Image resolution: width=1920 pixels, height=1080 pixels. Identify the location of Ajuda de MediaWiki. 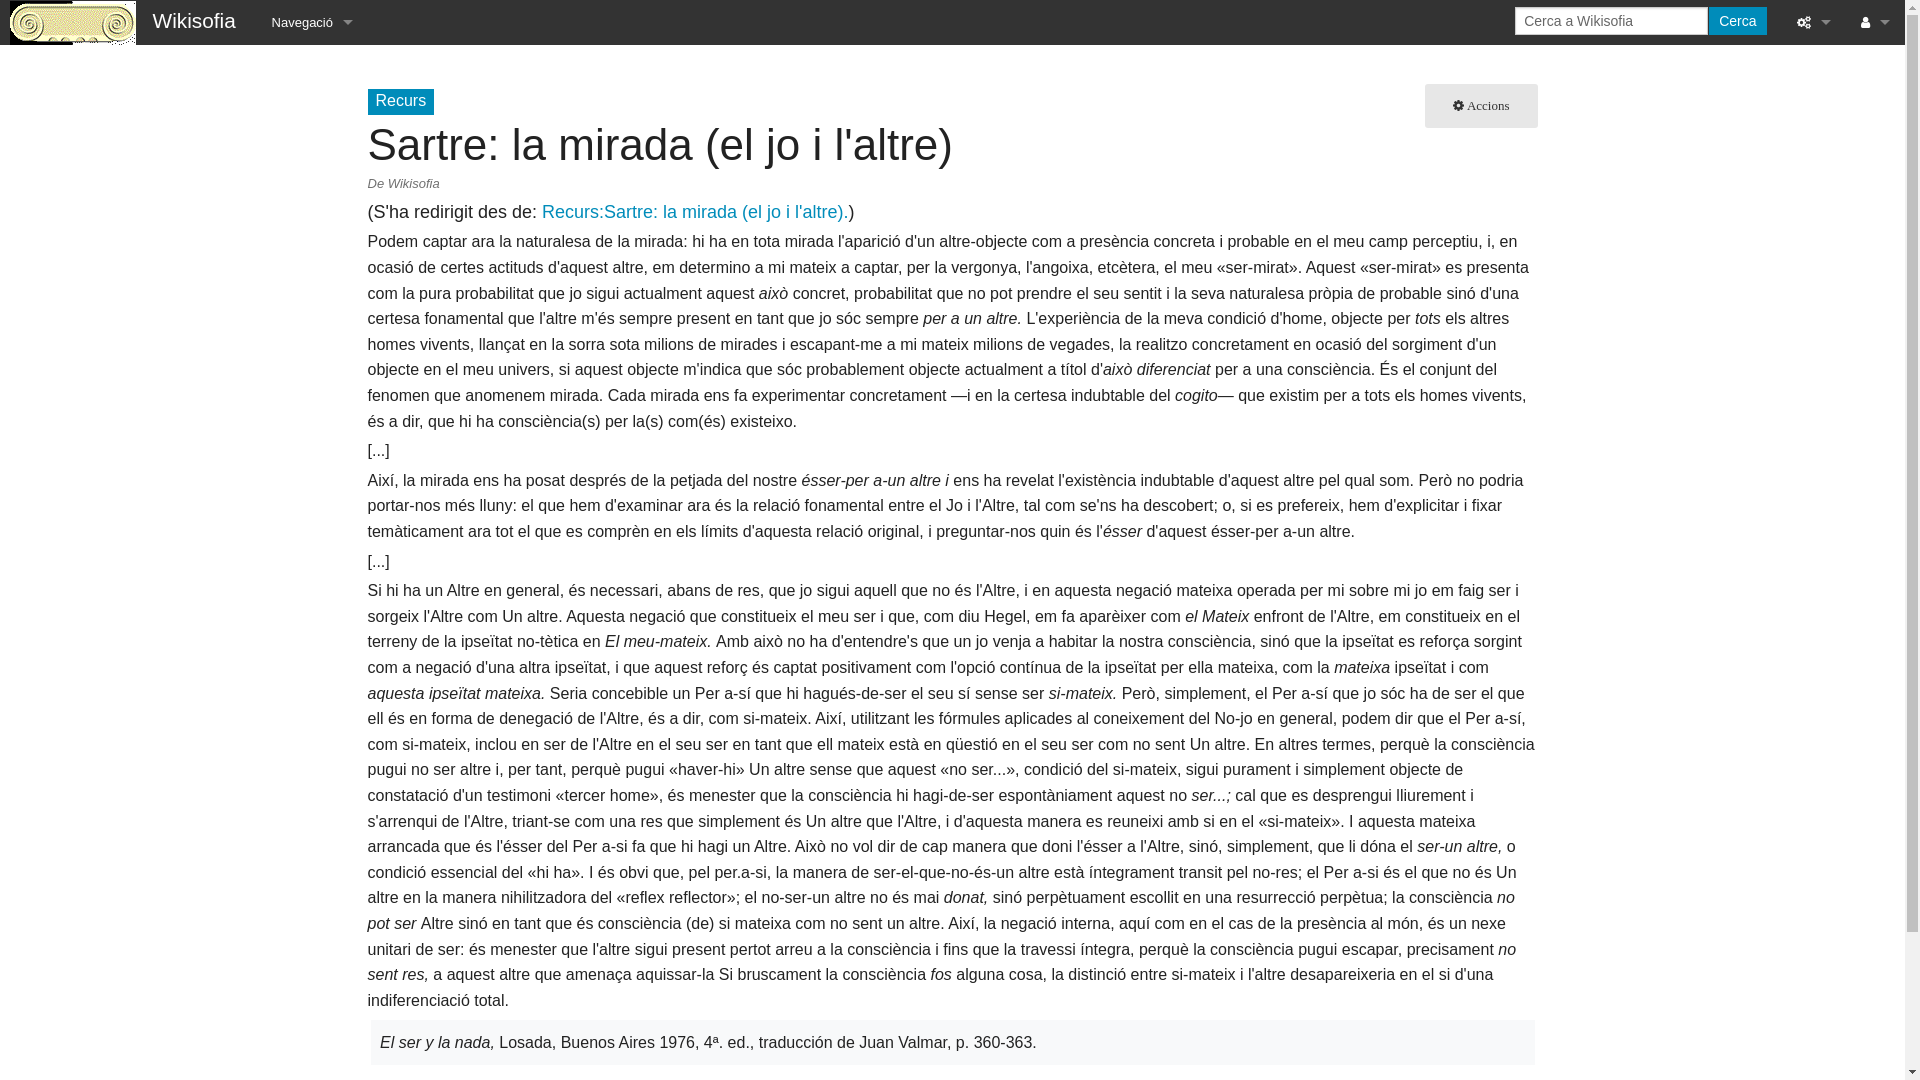
(312, 202).